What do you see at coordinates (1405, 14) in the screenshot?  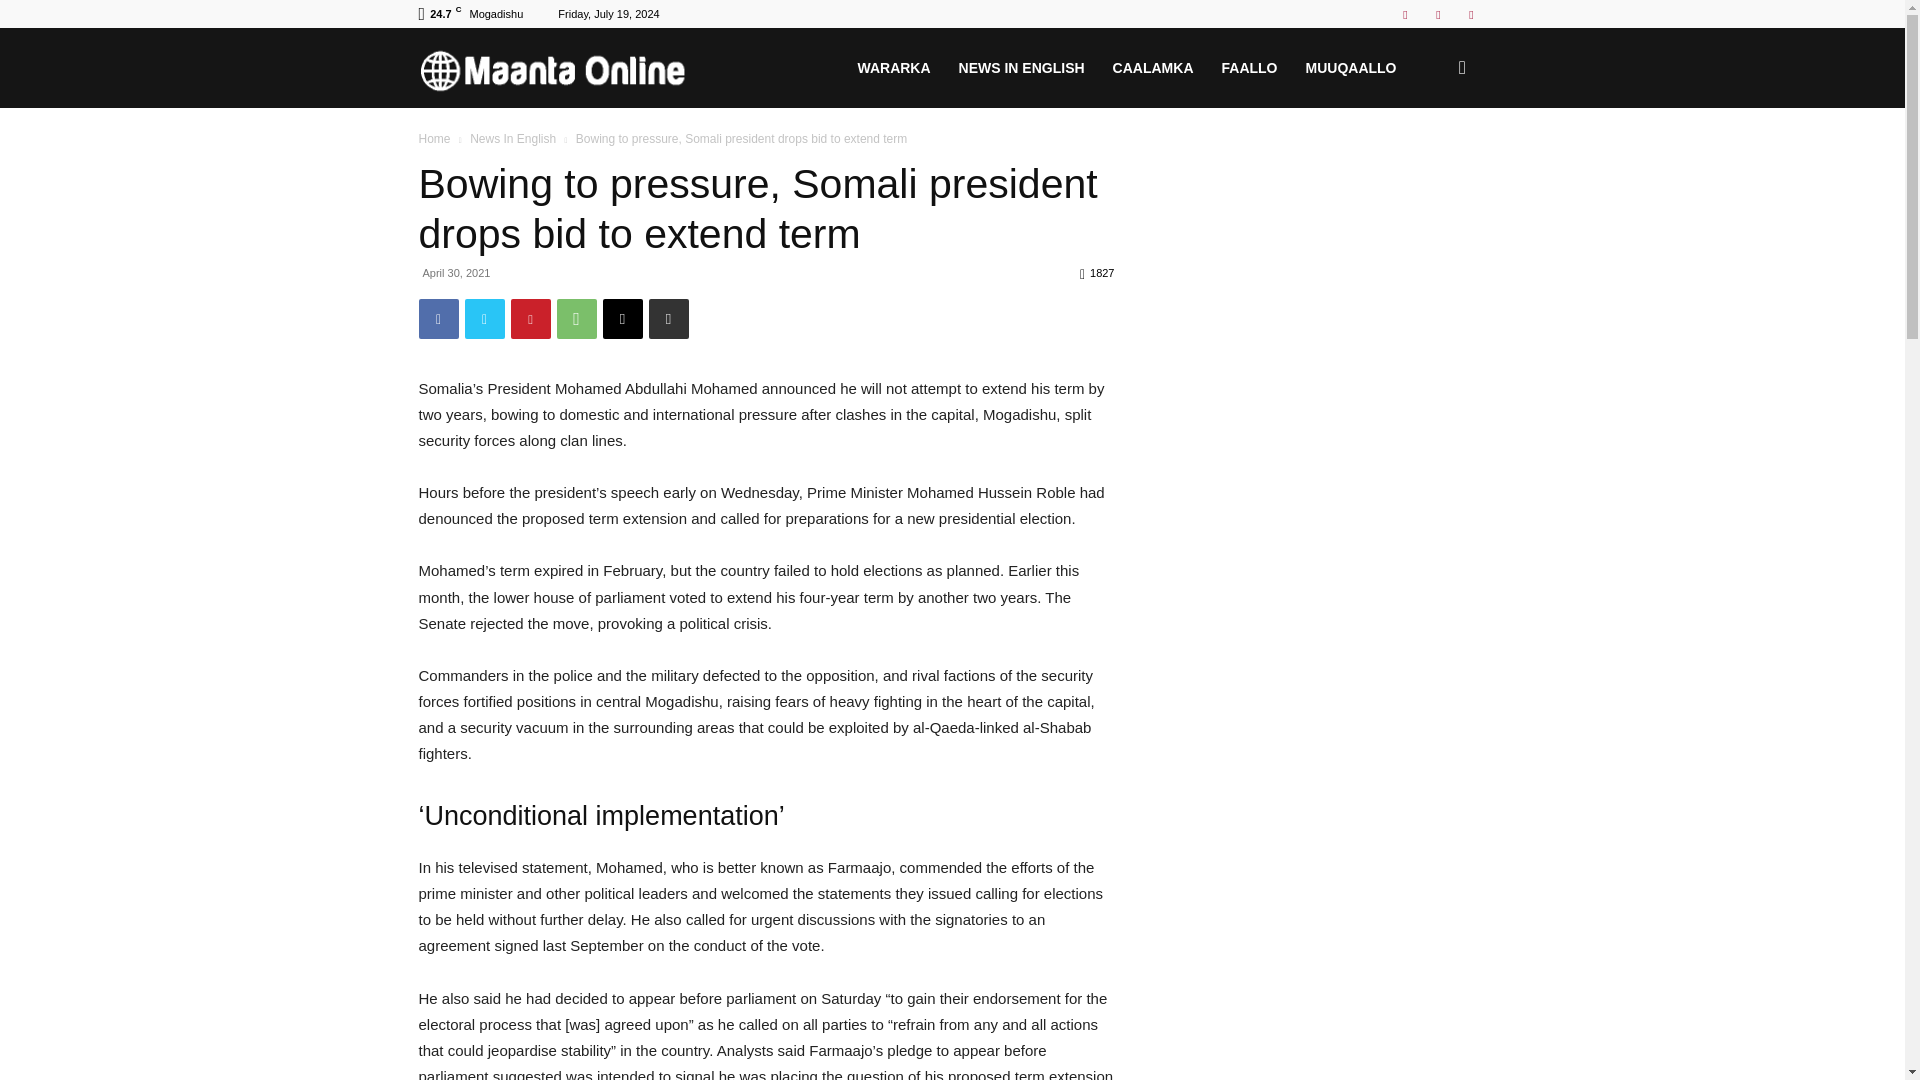 I see `Facebook` at bounding box center [1405, 14].